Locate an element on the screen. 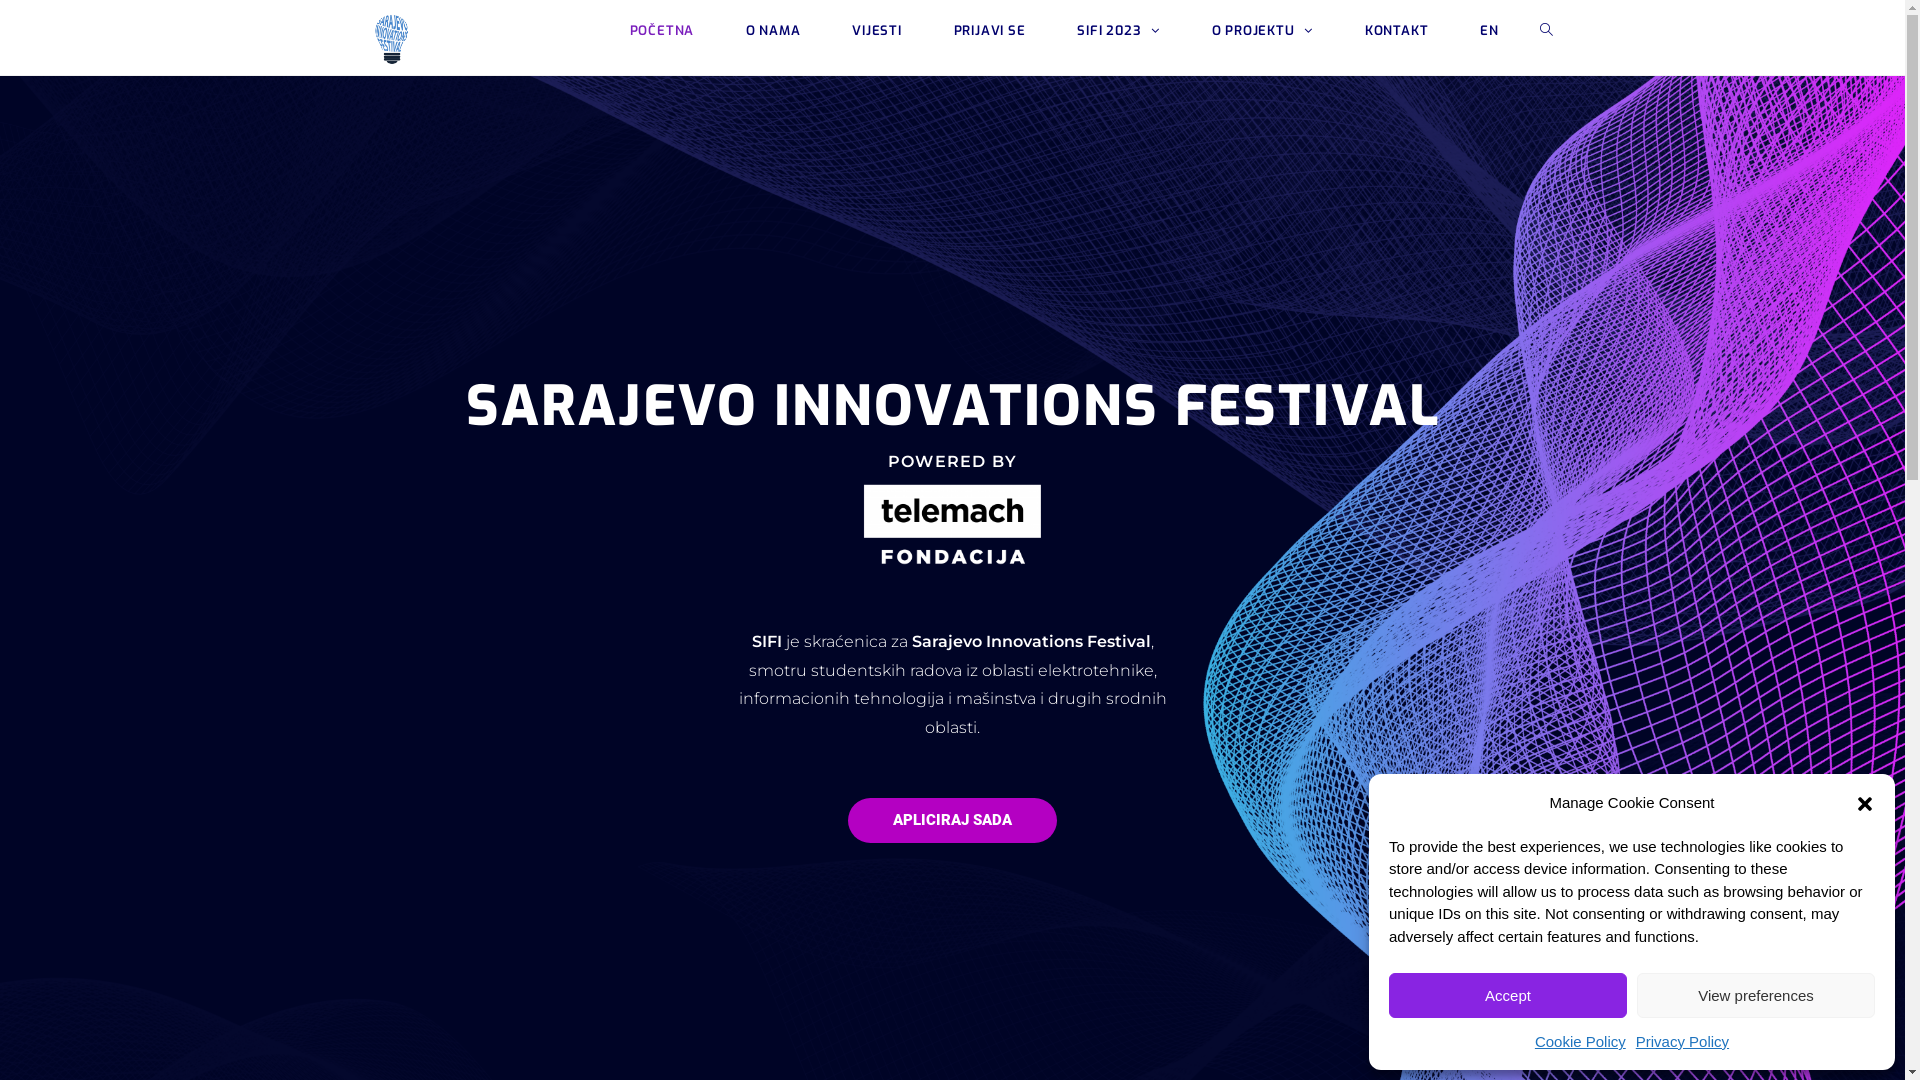 The width and height of the screenshot is (1920, 1080). KONTAKT is located at coordinates (1396, 30).